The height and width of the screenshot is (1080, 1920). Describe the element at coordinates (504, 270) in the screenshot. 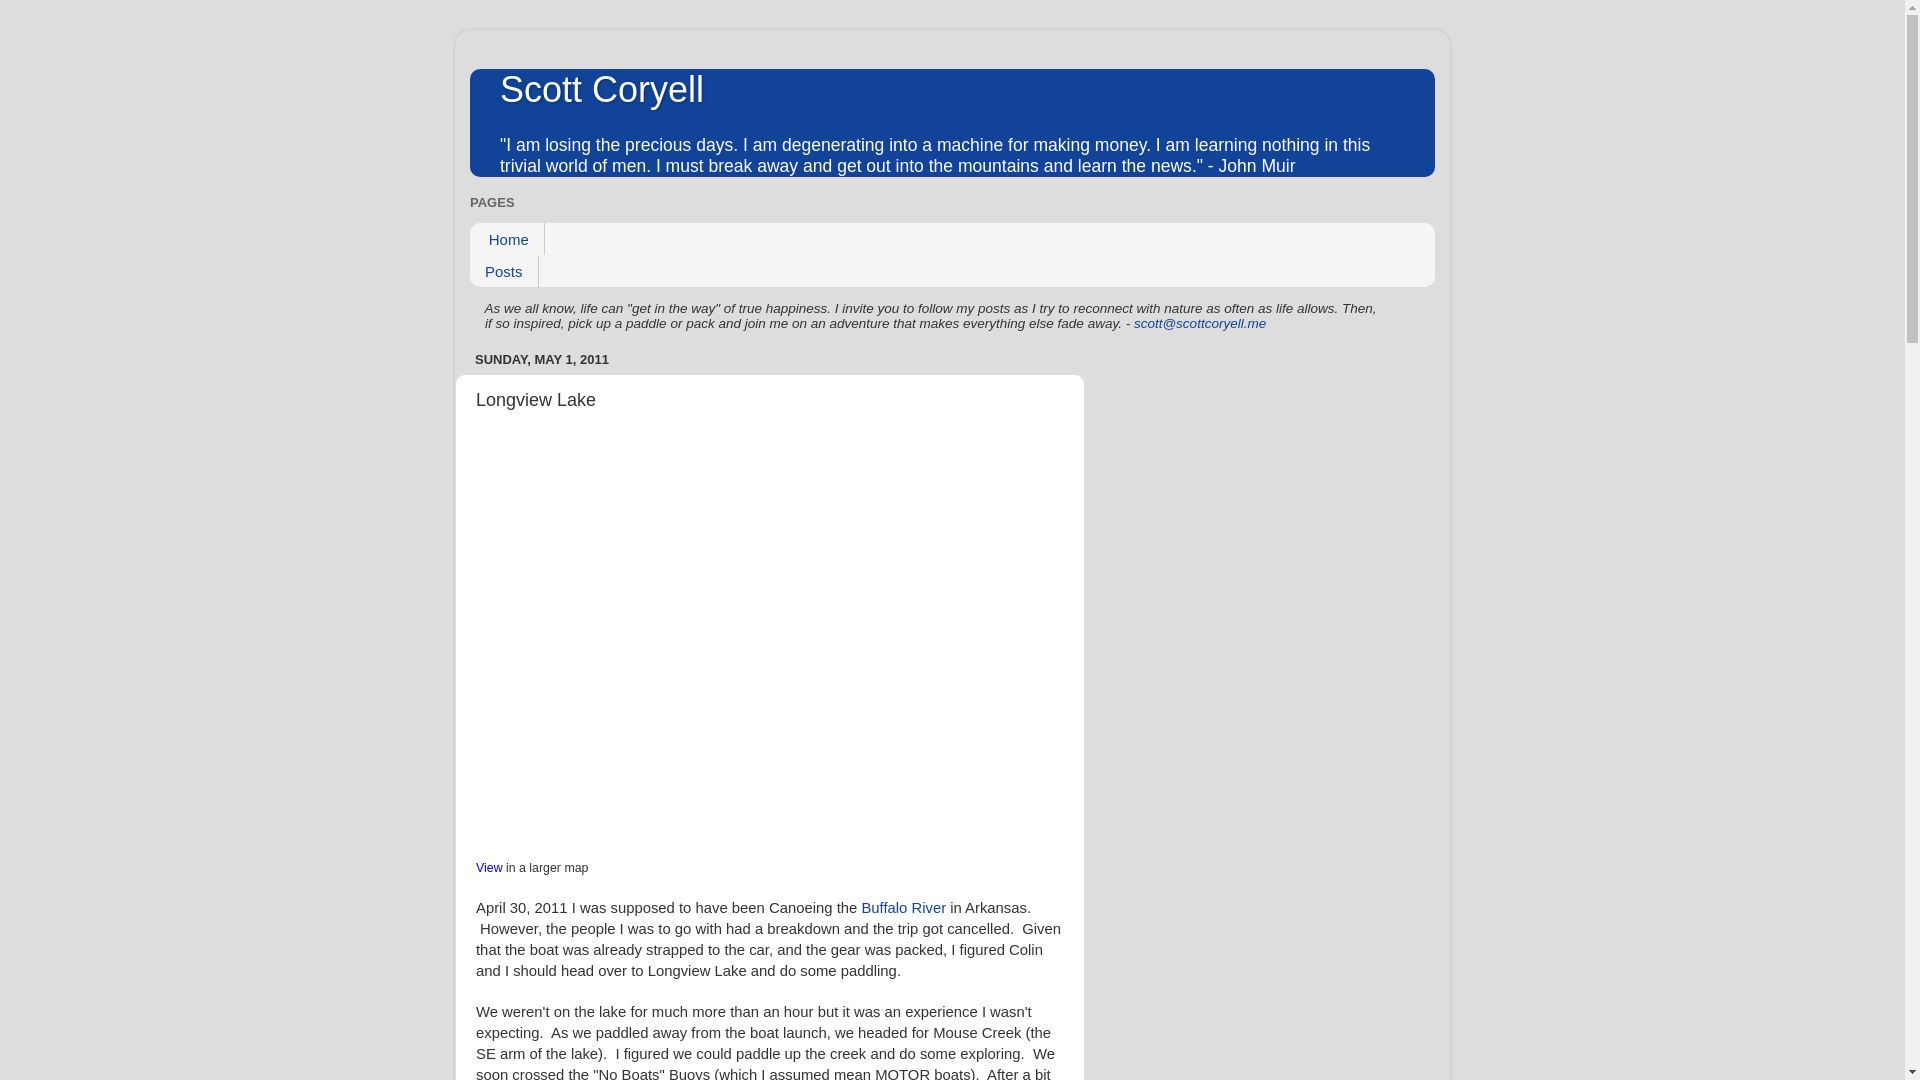

I see `Posts` at that location.